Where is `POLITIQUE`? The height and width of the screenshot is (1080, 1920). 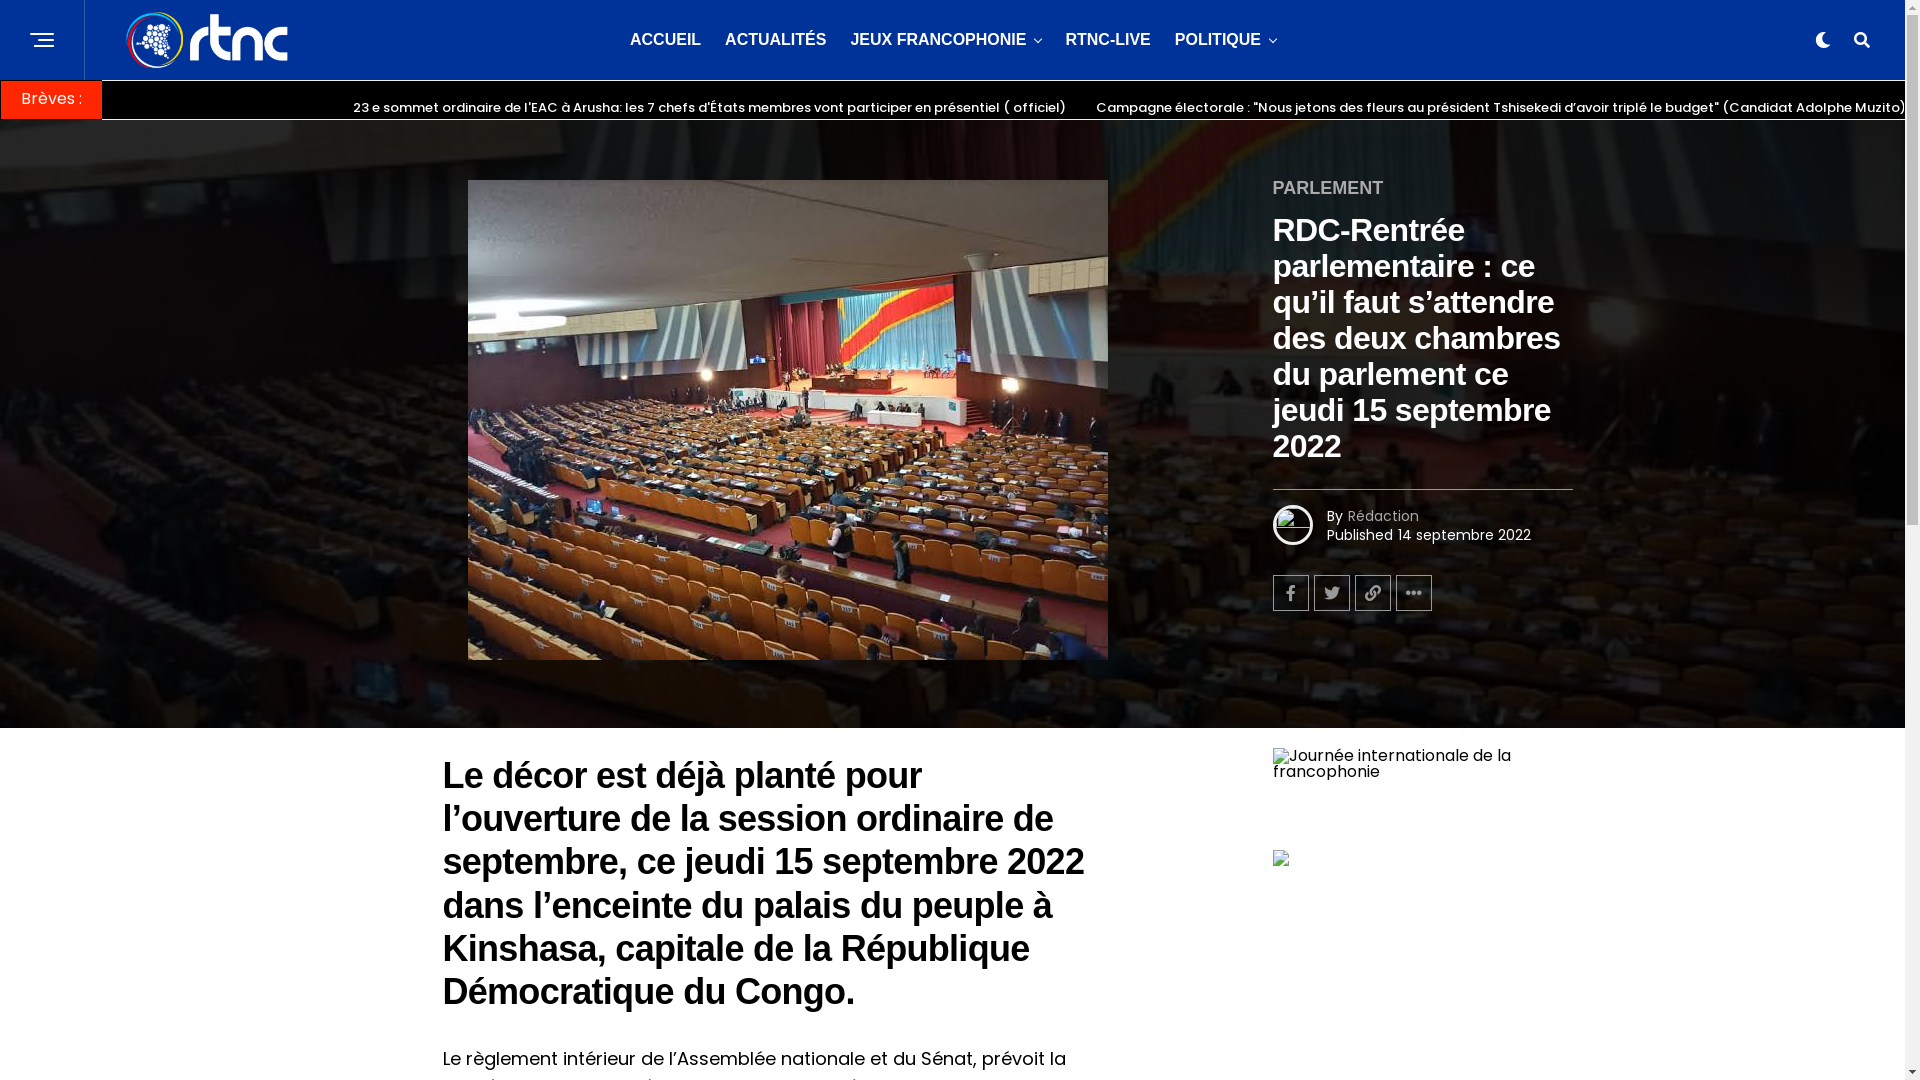
POLITIQUE is located at coordinates (1218, 40).